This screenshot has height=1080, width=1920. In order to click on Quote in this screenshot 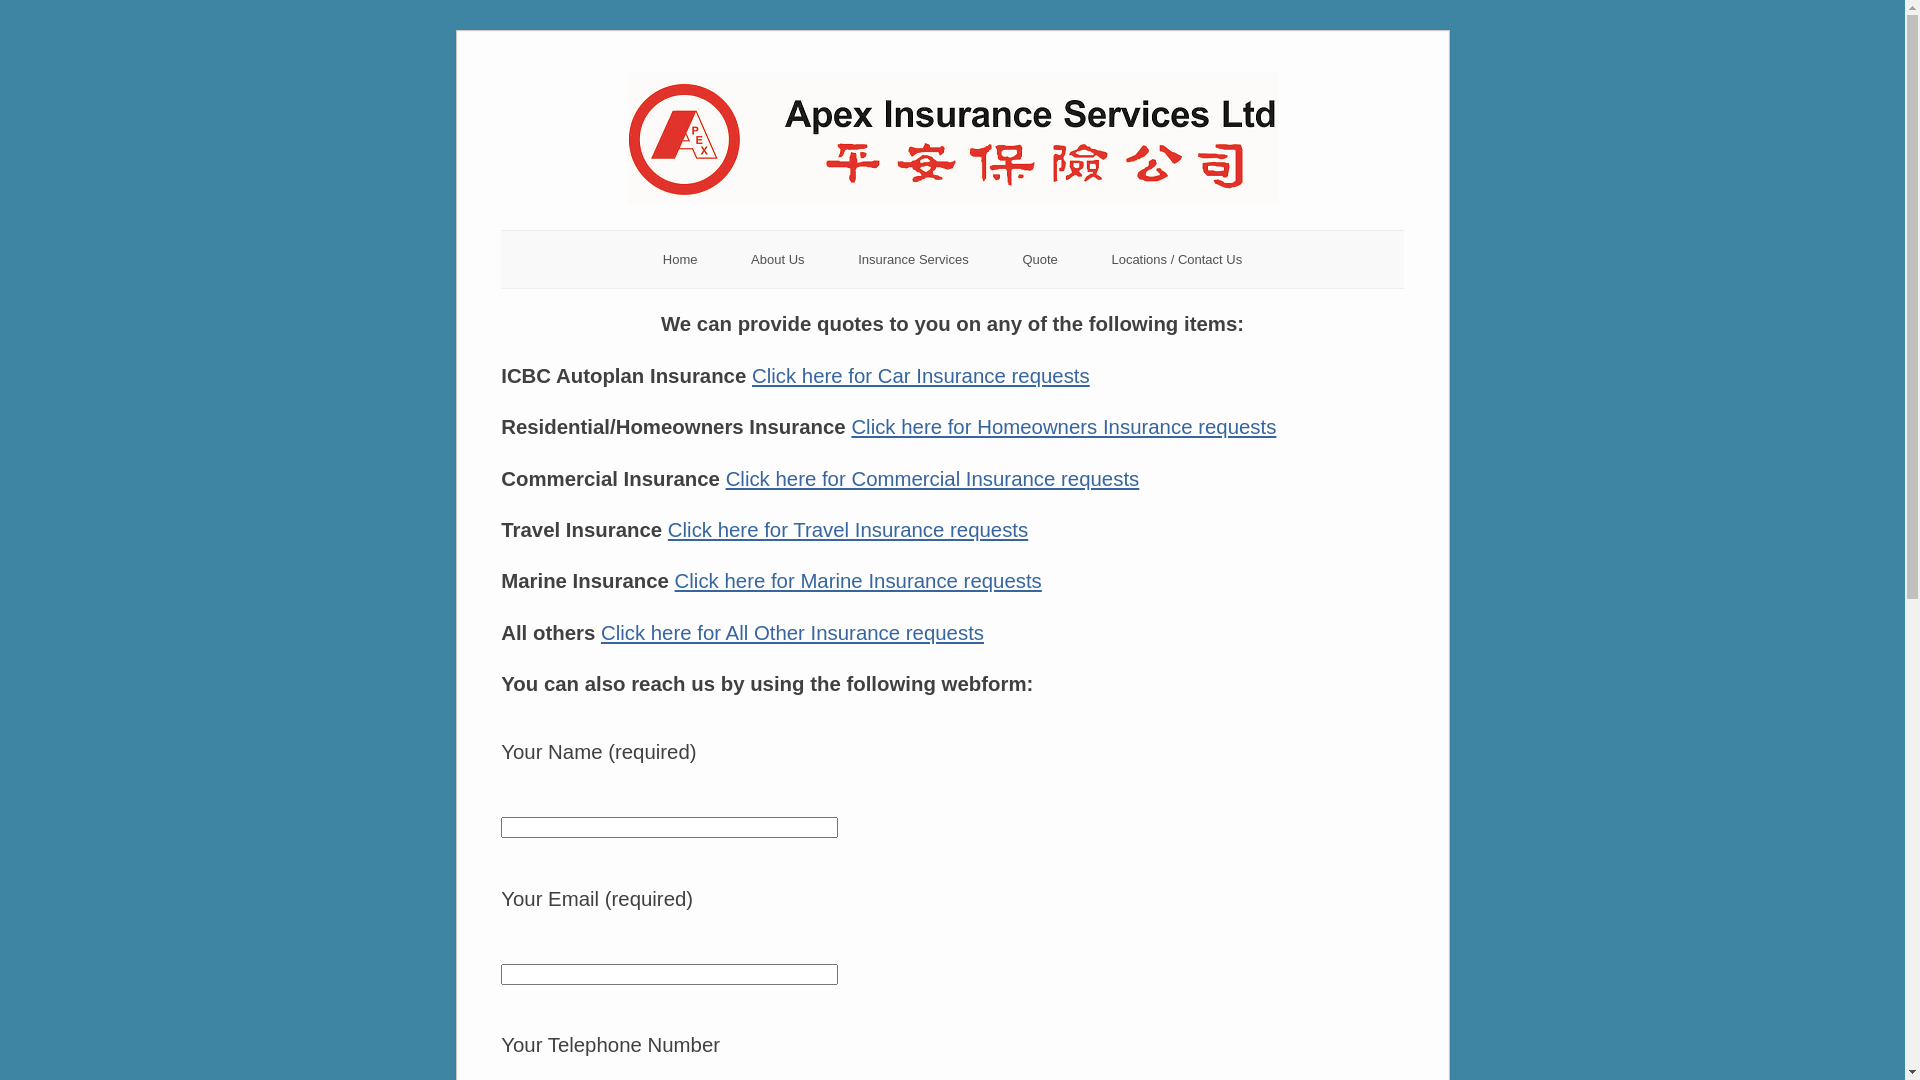, I will do `click(1040, 260)`.